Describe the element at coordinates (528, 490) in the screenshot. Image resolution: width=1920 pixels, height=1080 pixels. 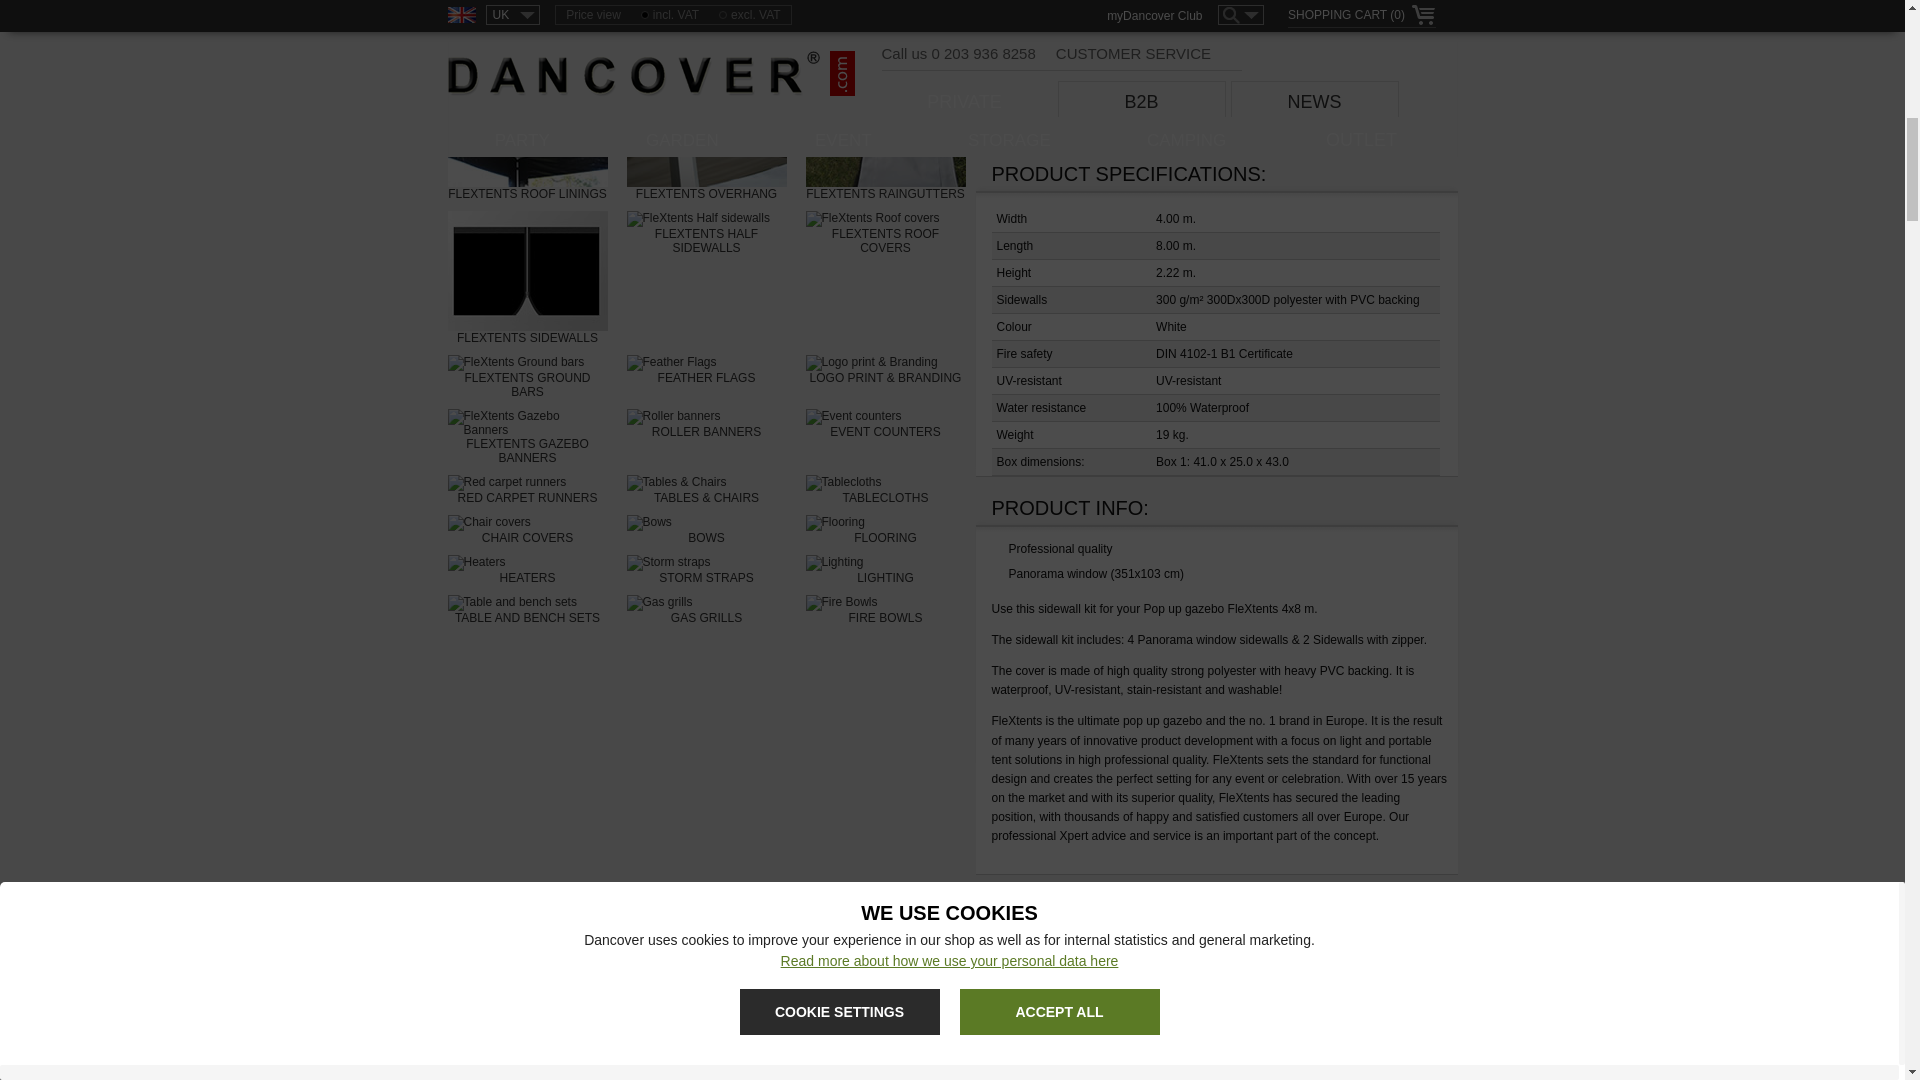
I see `Red carpet runners` at that location.